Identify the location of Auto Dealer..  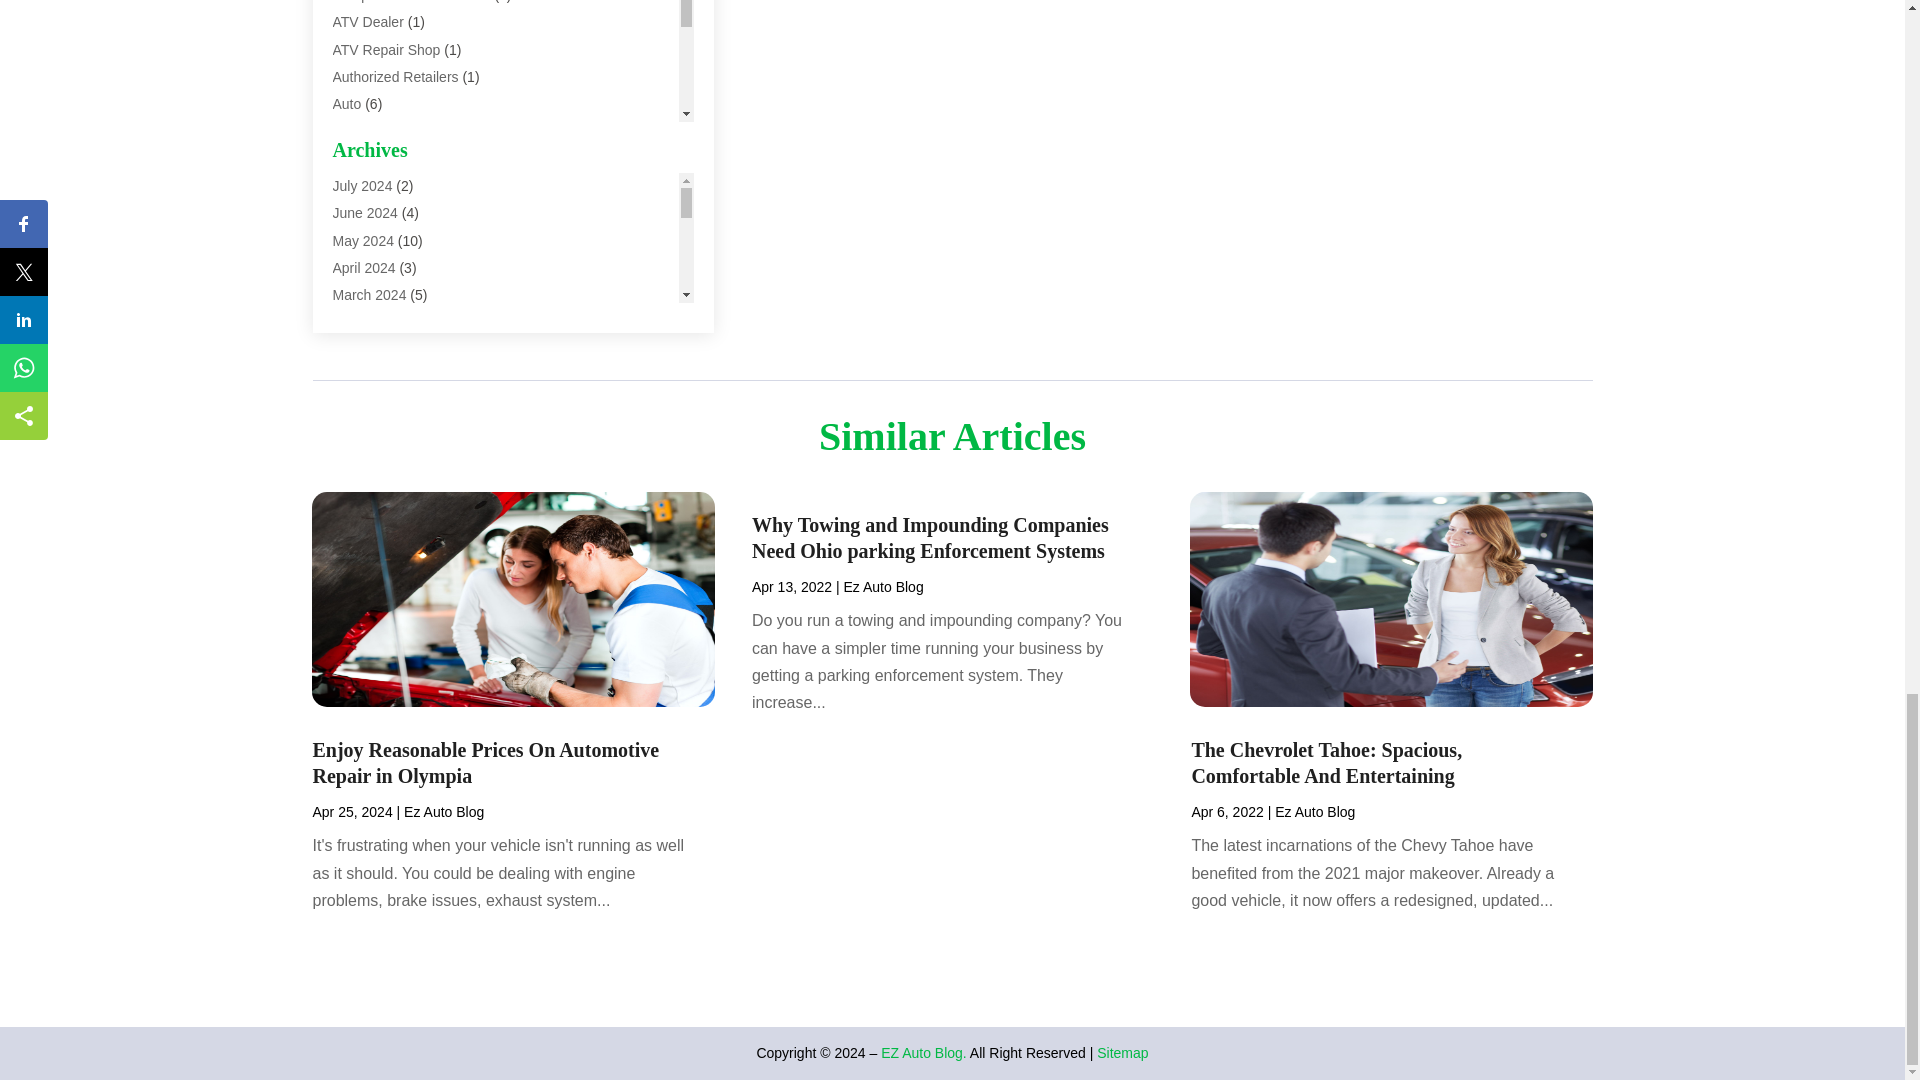
(370, 185).